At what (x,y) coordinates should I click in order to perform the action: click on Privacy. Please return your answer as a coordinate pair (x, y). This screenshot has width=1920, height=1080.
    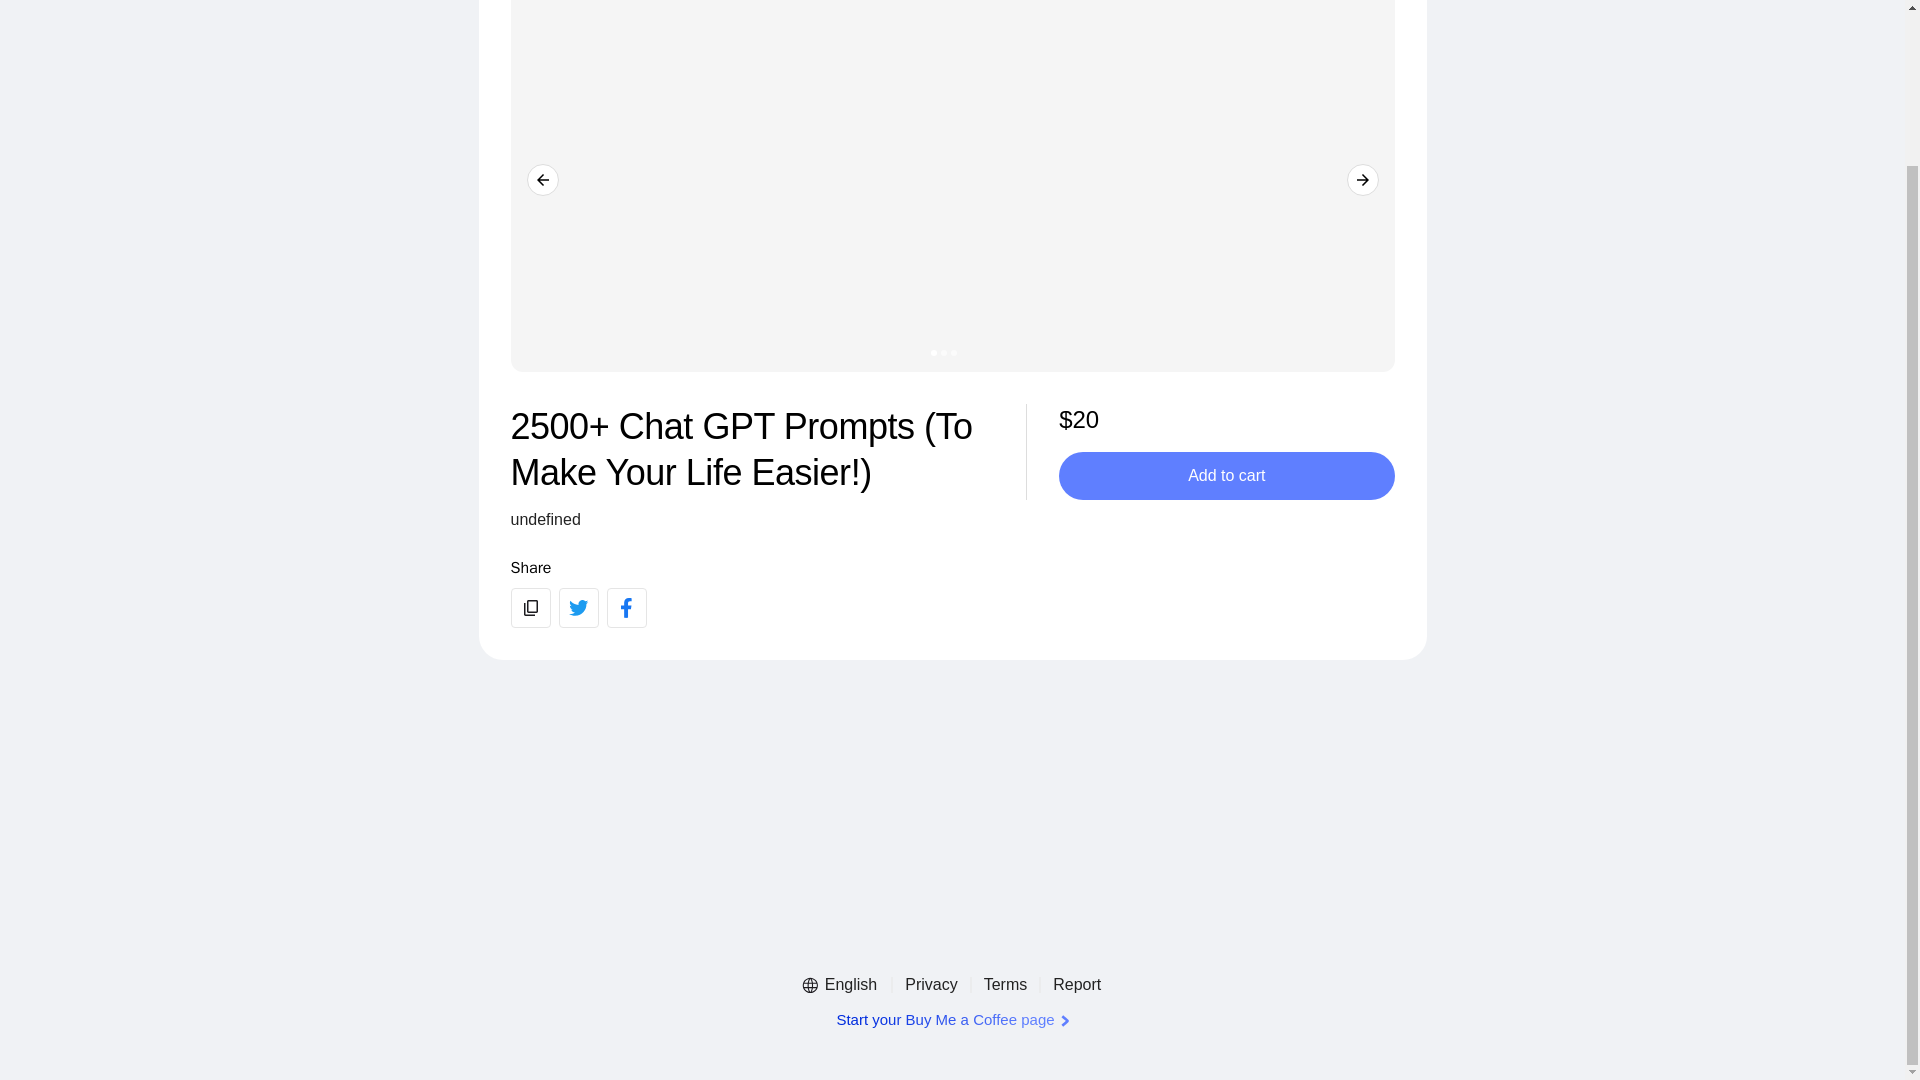
    Looking at the image, I should click on (930, 984).